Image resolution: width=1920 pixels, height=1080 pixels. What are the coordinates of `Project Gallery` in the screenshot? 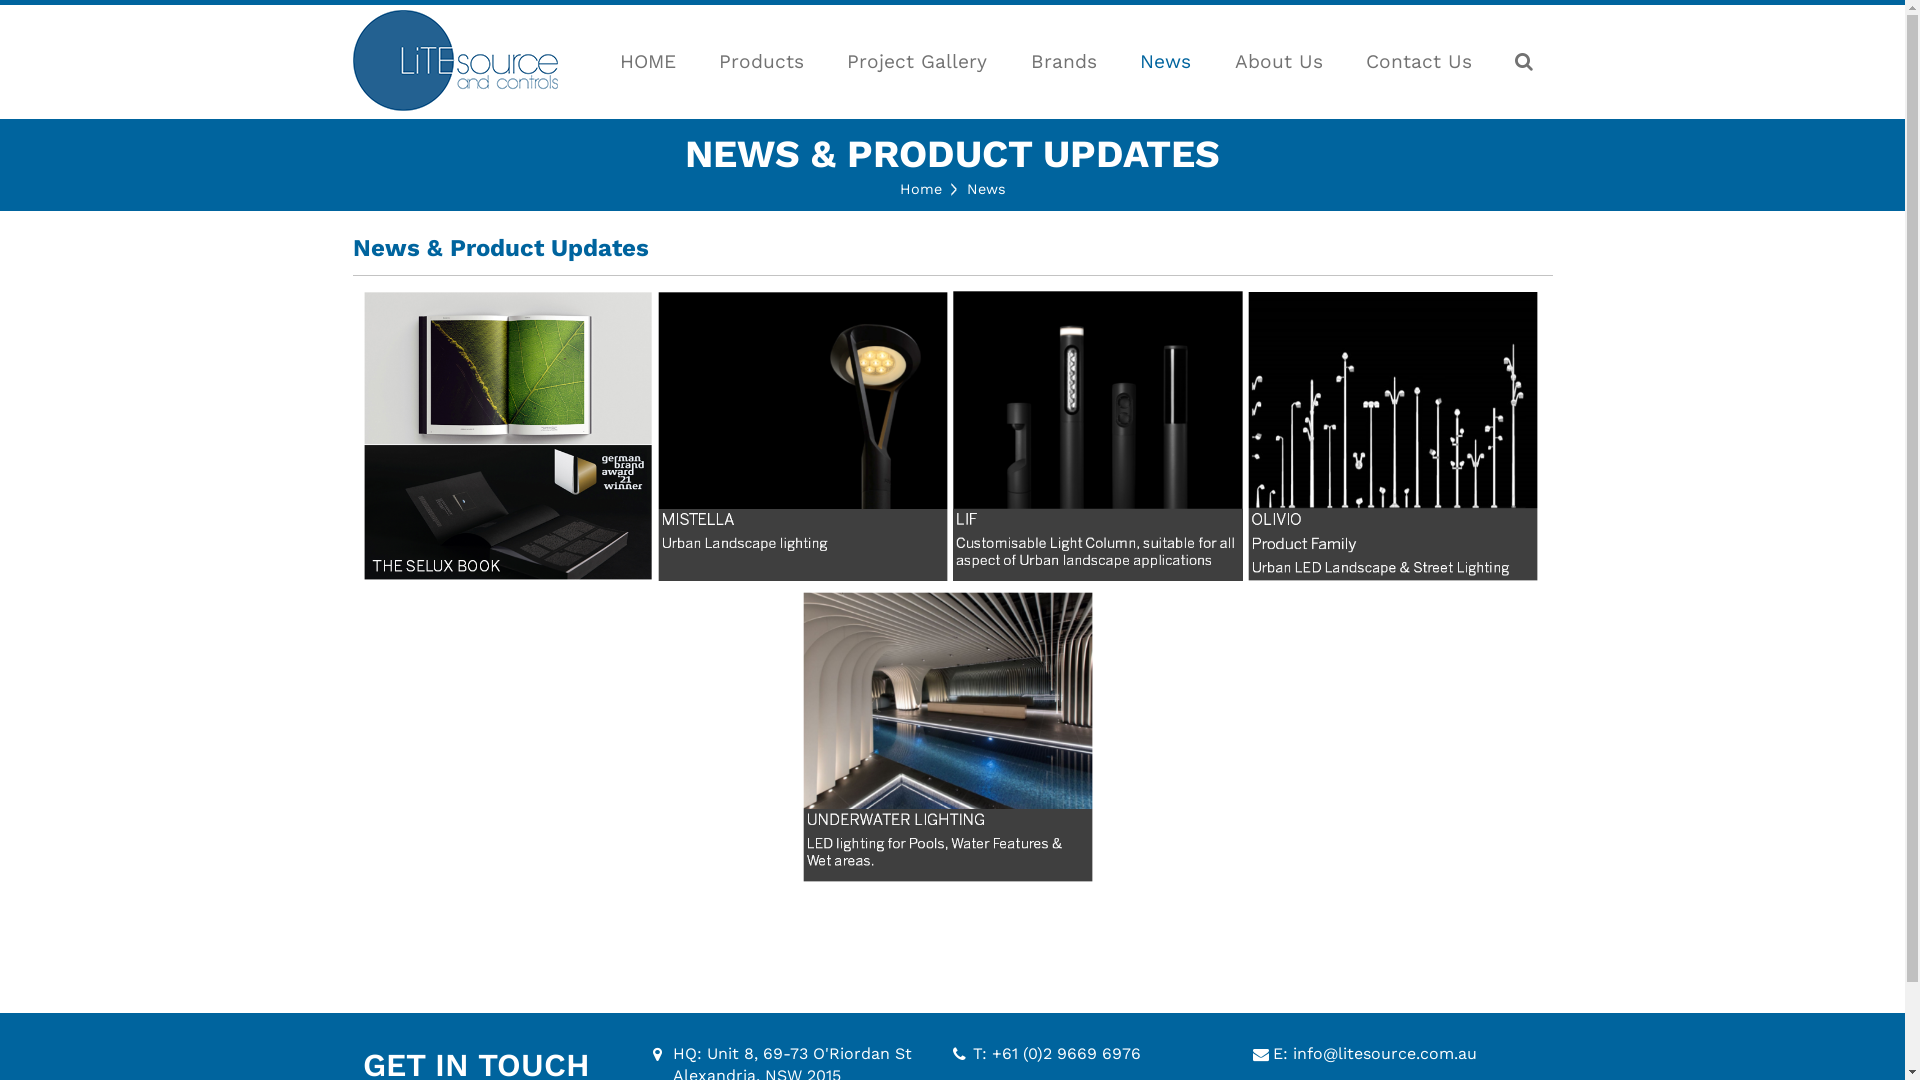 It's located at (917, 62).